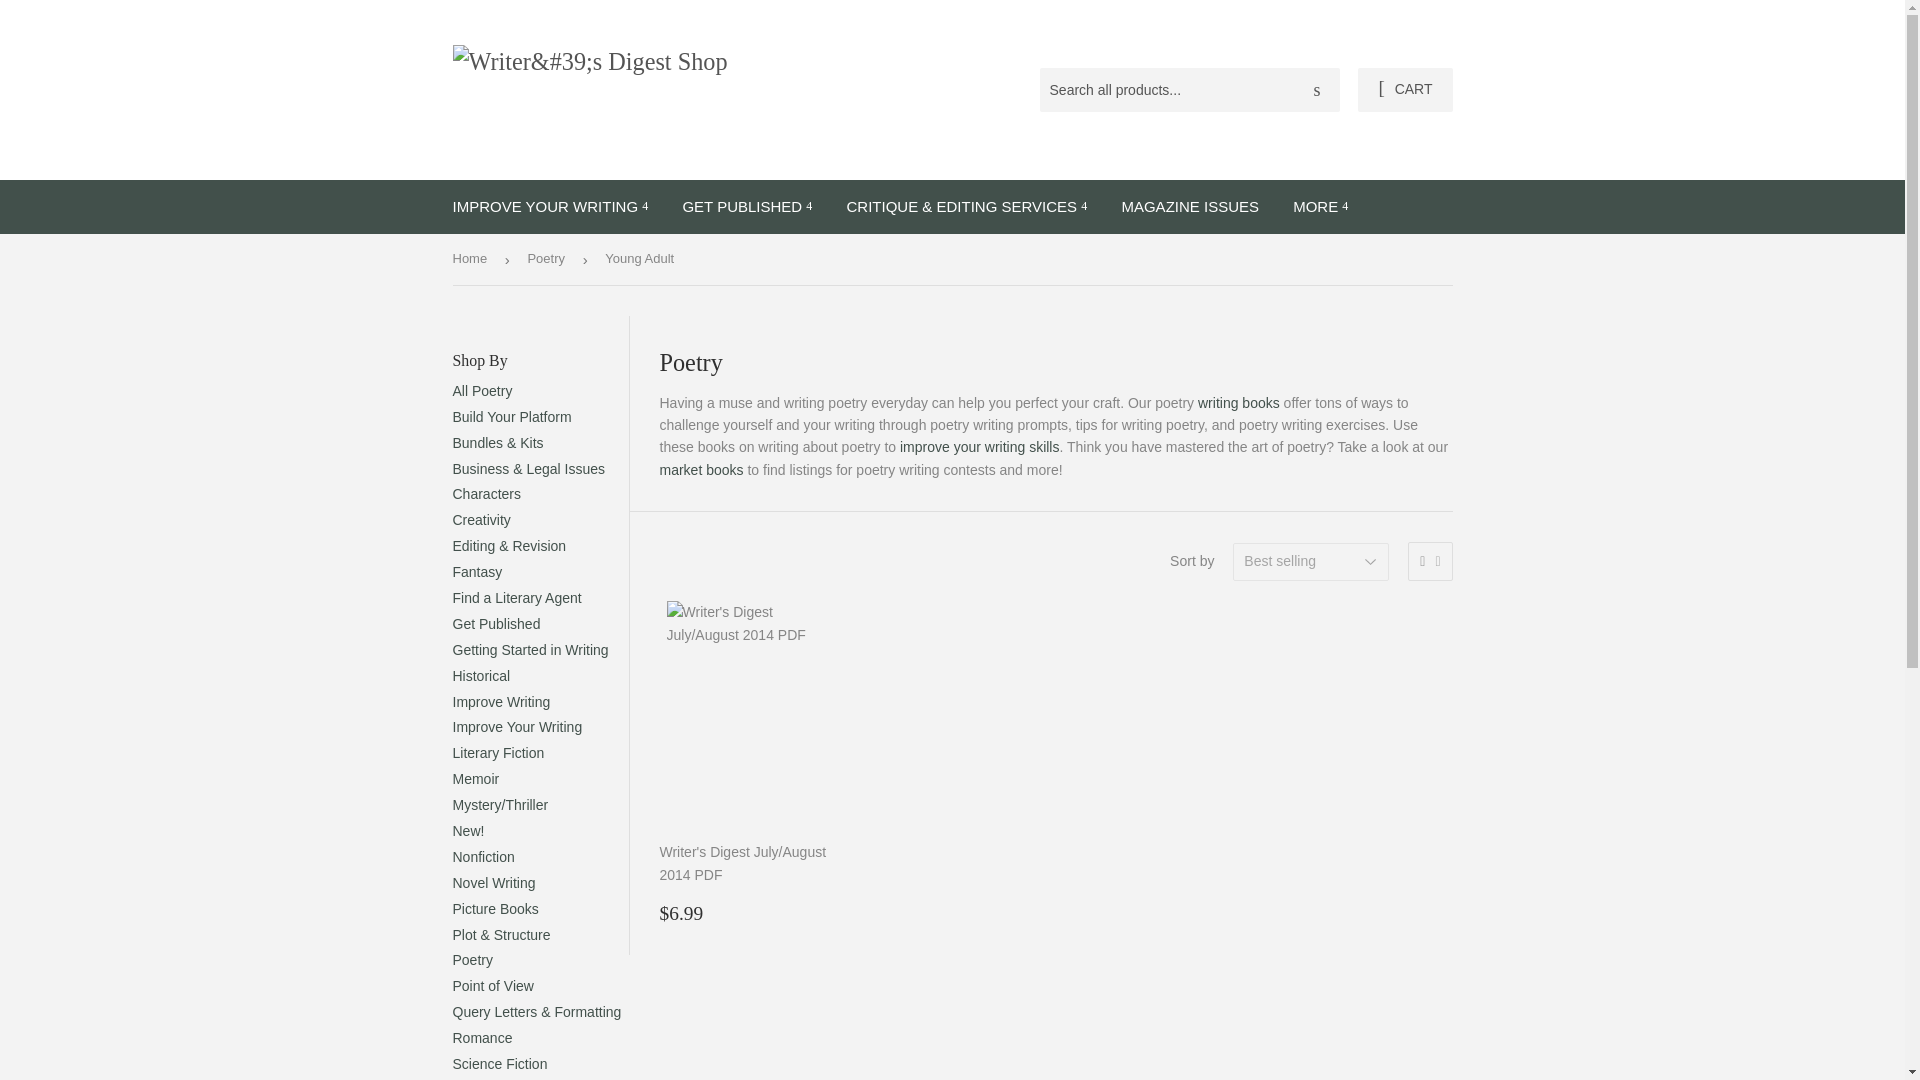 This screenshot has width=1920, height=1080. What do you see at coordinates (486, 494) in the screenshot?
I see `Show products matching tag Characters` at bounding box center [486, 494].